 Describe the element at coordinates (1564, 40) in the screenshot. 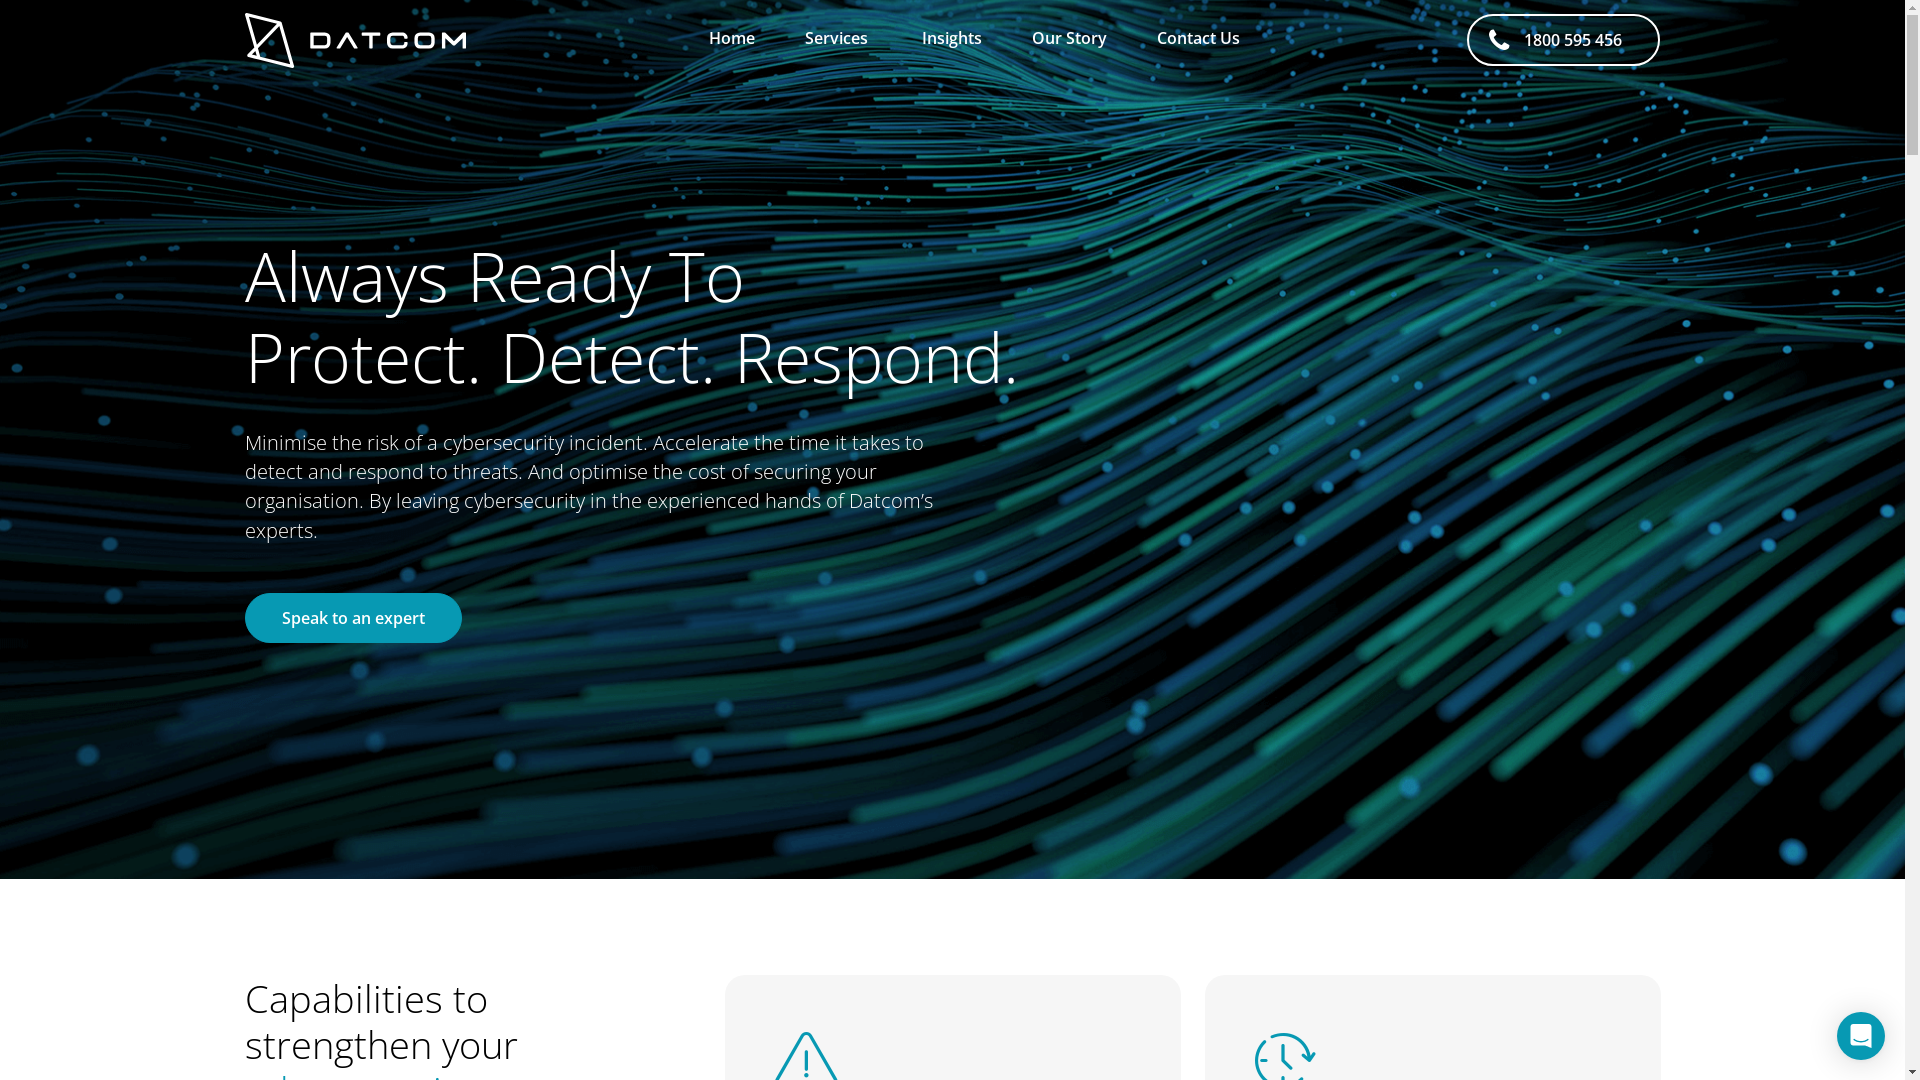

I see `1800 595 456` at that location.